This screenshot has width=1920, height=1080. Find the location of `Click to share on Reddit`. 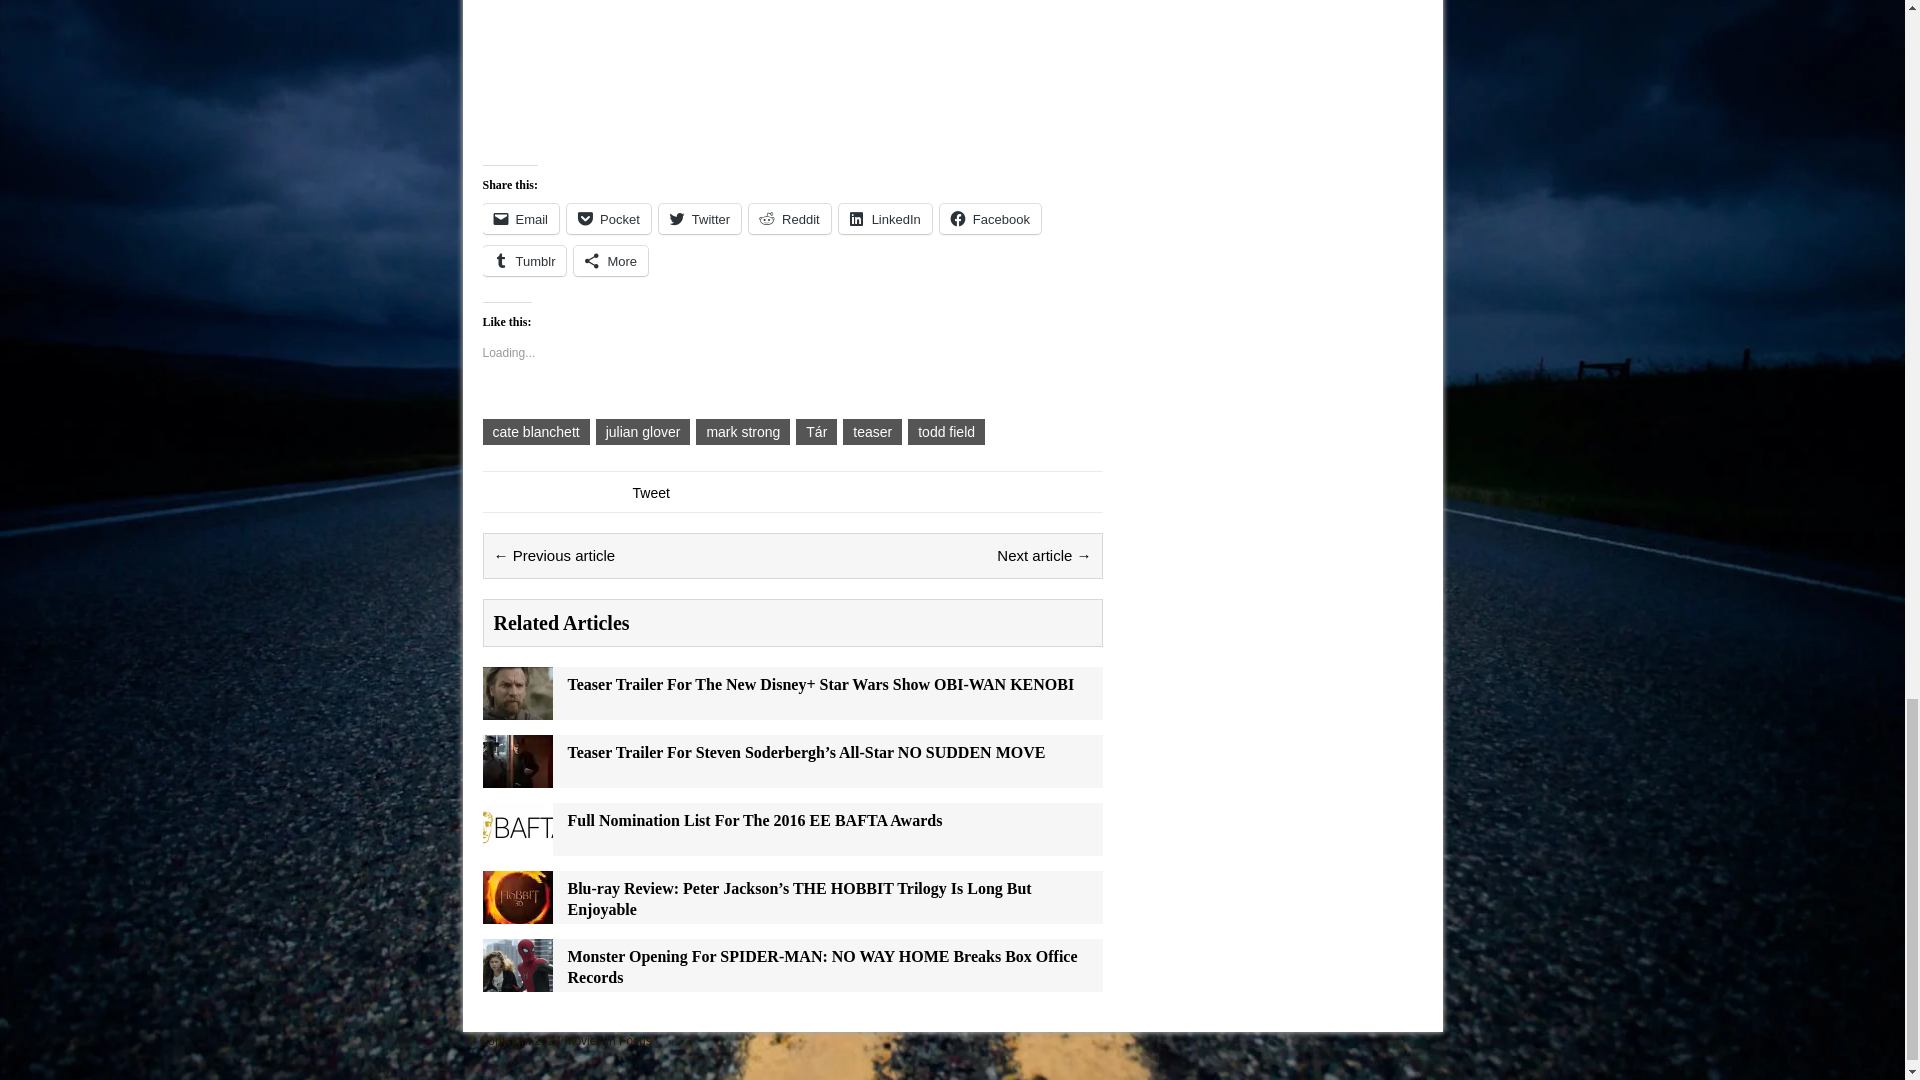

Click to share on Reddit is located at coordinates (790, 219).